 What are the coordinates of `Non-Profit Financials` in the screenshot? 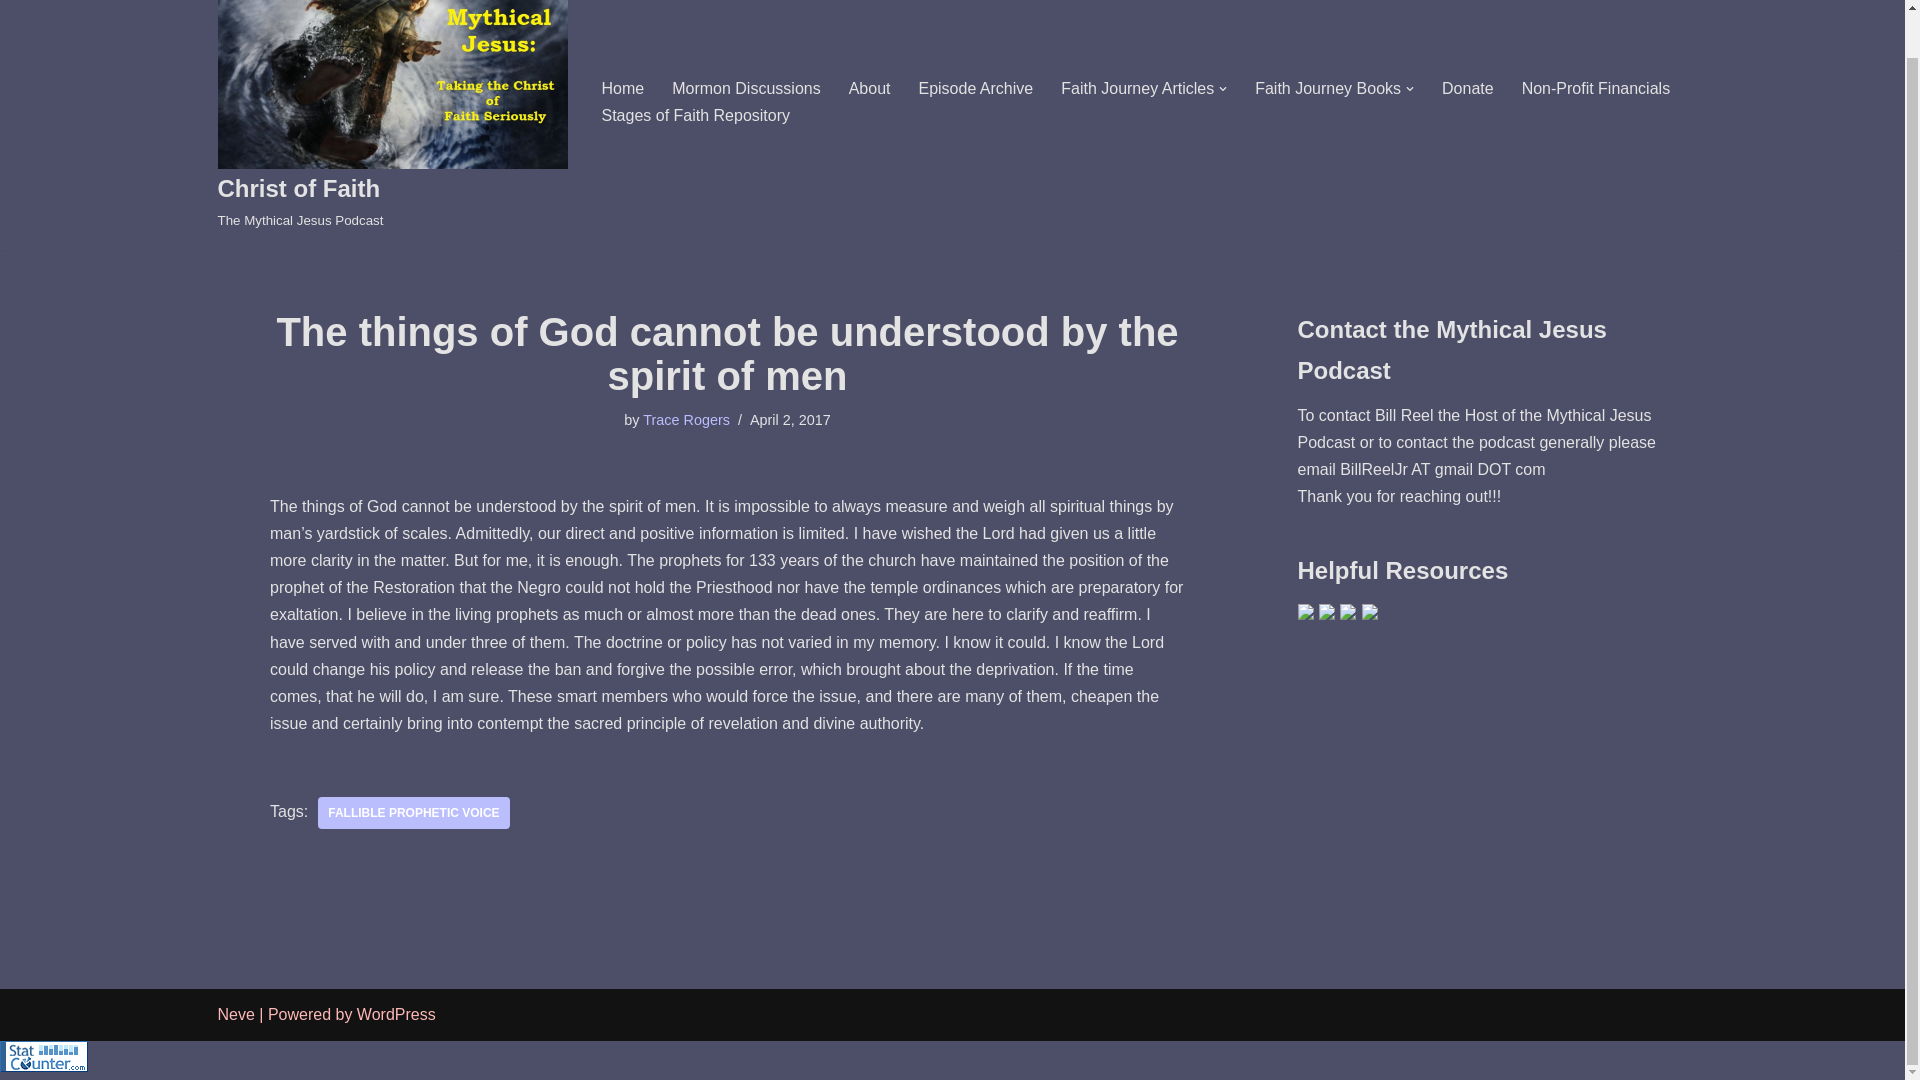 It's located at (1328, 88).